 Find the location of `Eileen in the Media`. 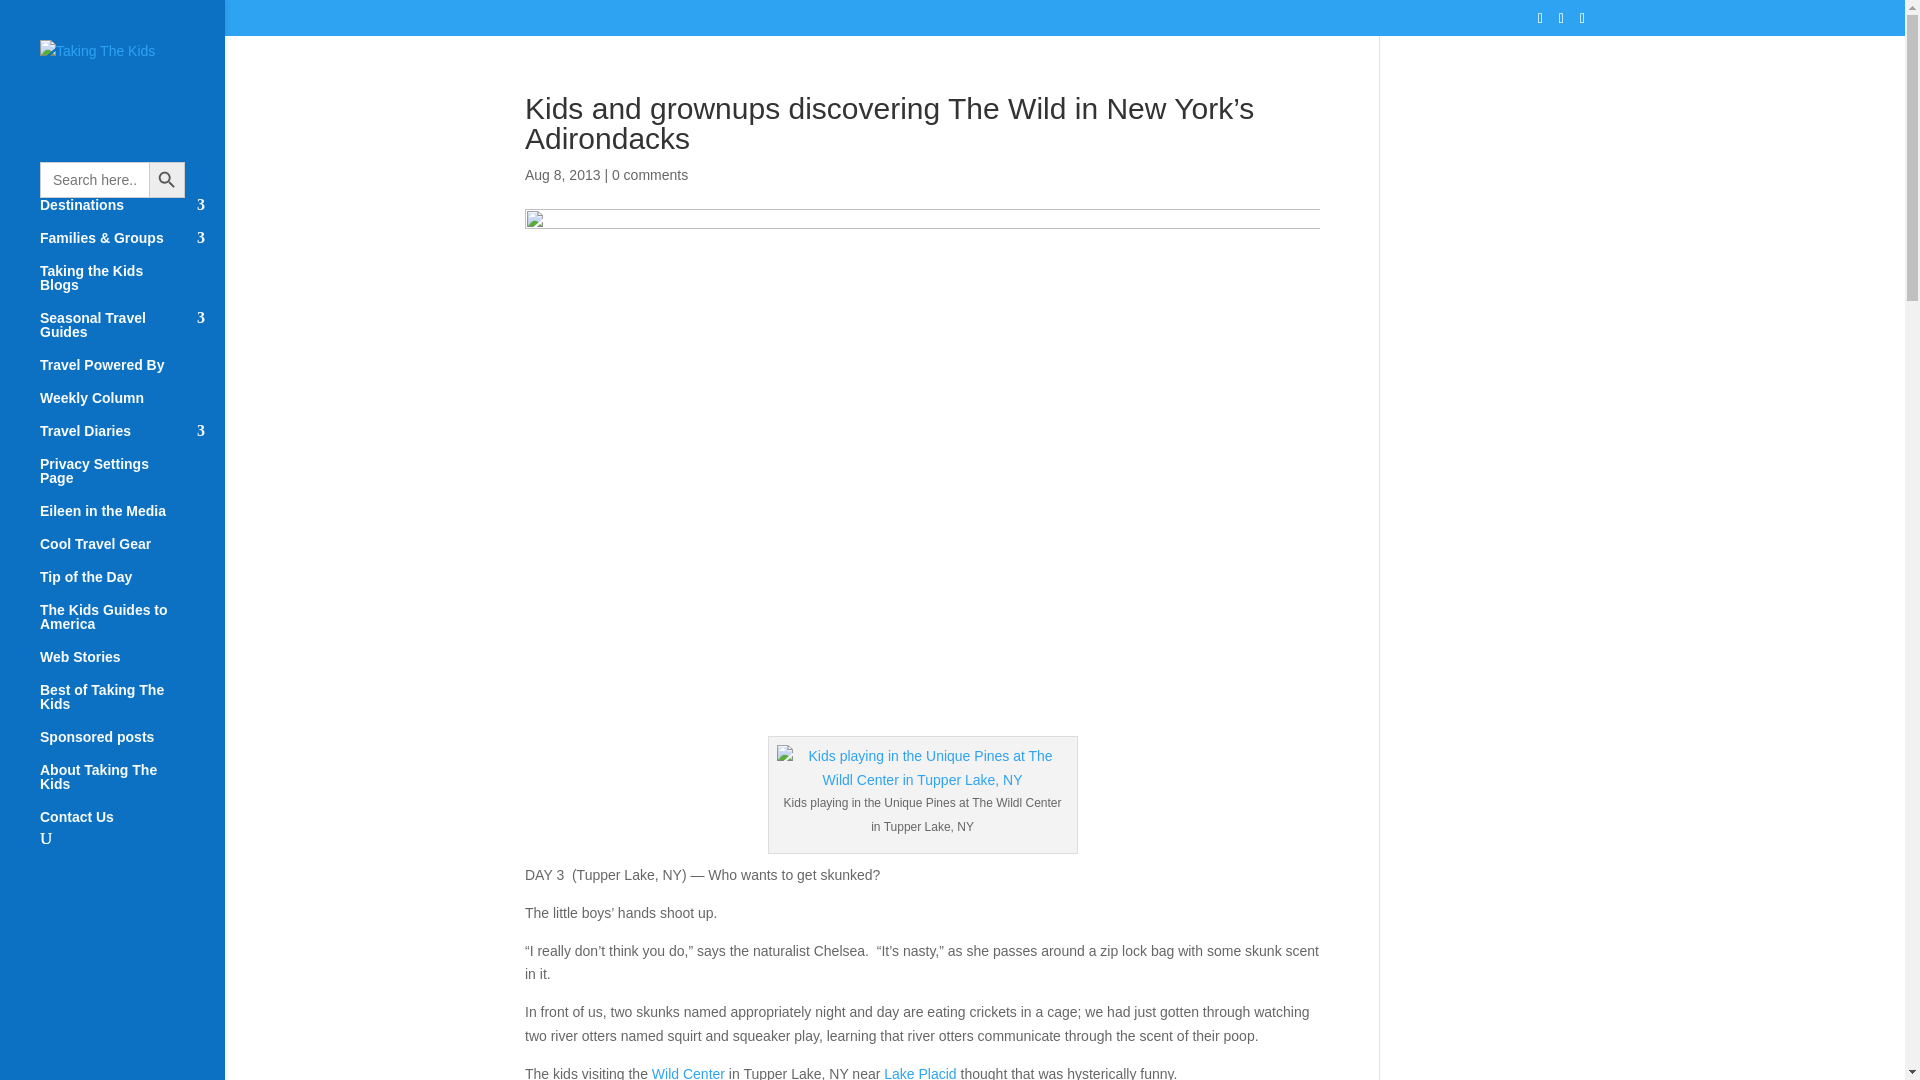

Eileen in the Media is located at coordinates (132, 520).